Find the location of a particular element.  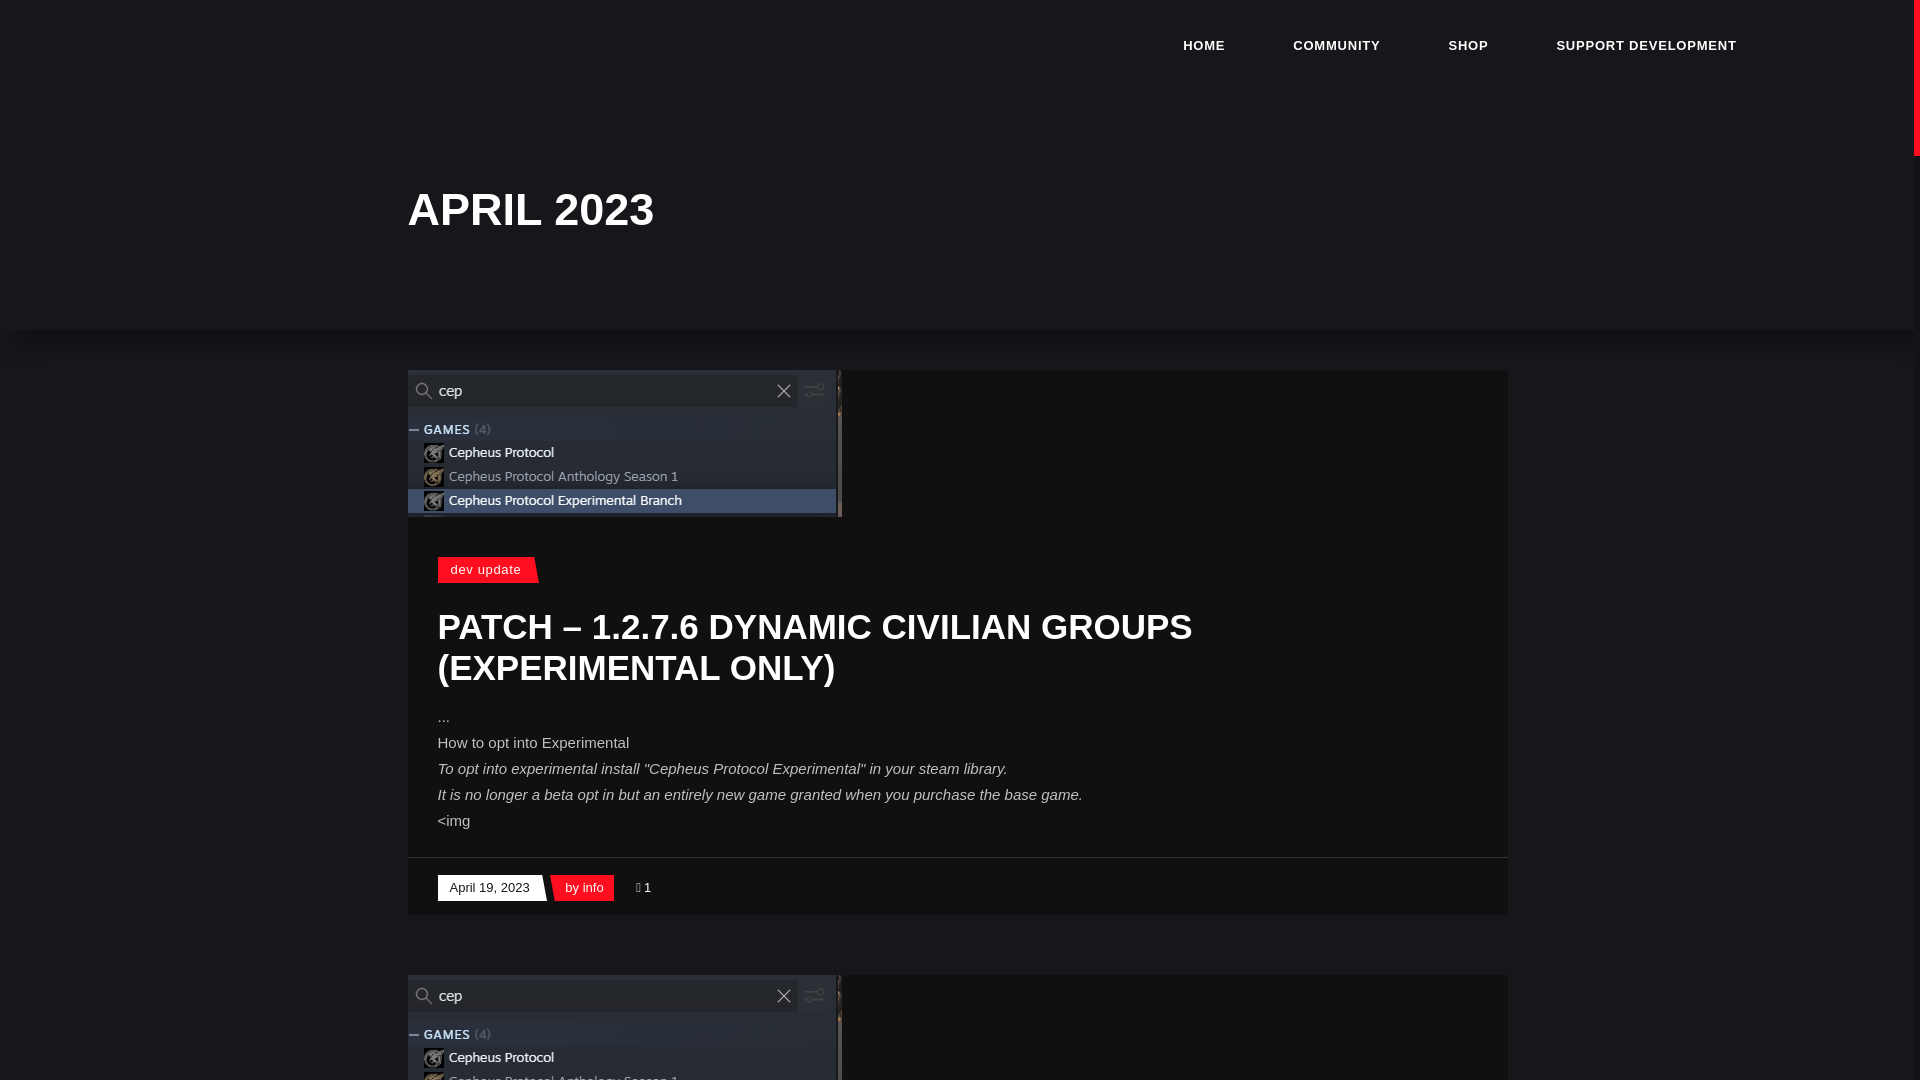

COMMUNITY is located at coordinates (1336, 44).